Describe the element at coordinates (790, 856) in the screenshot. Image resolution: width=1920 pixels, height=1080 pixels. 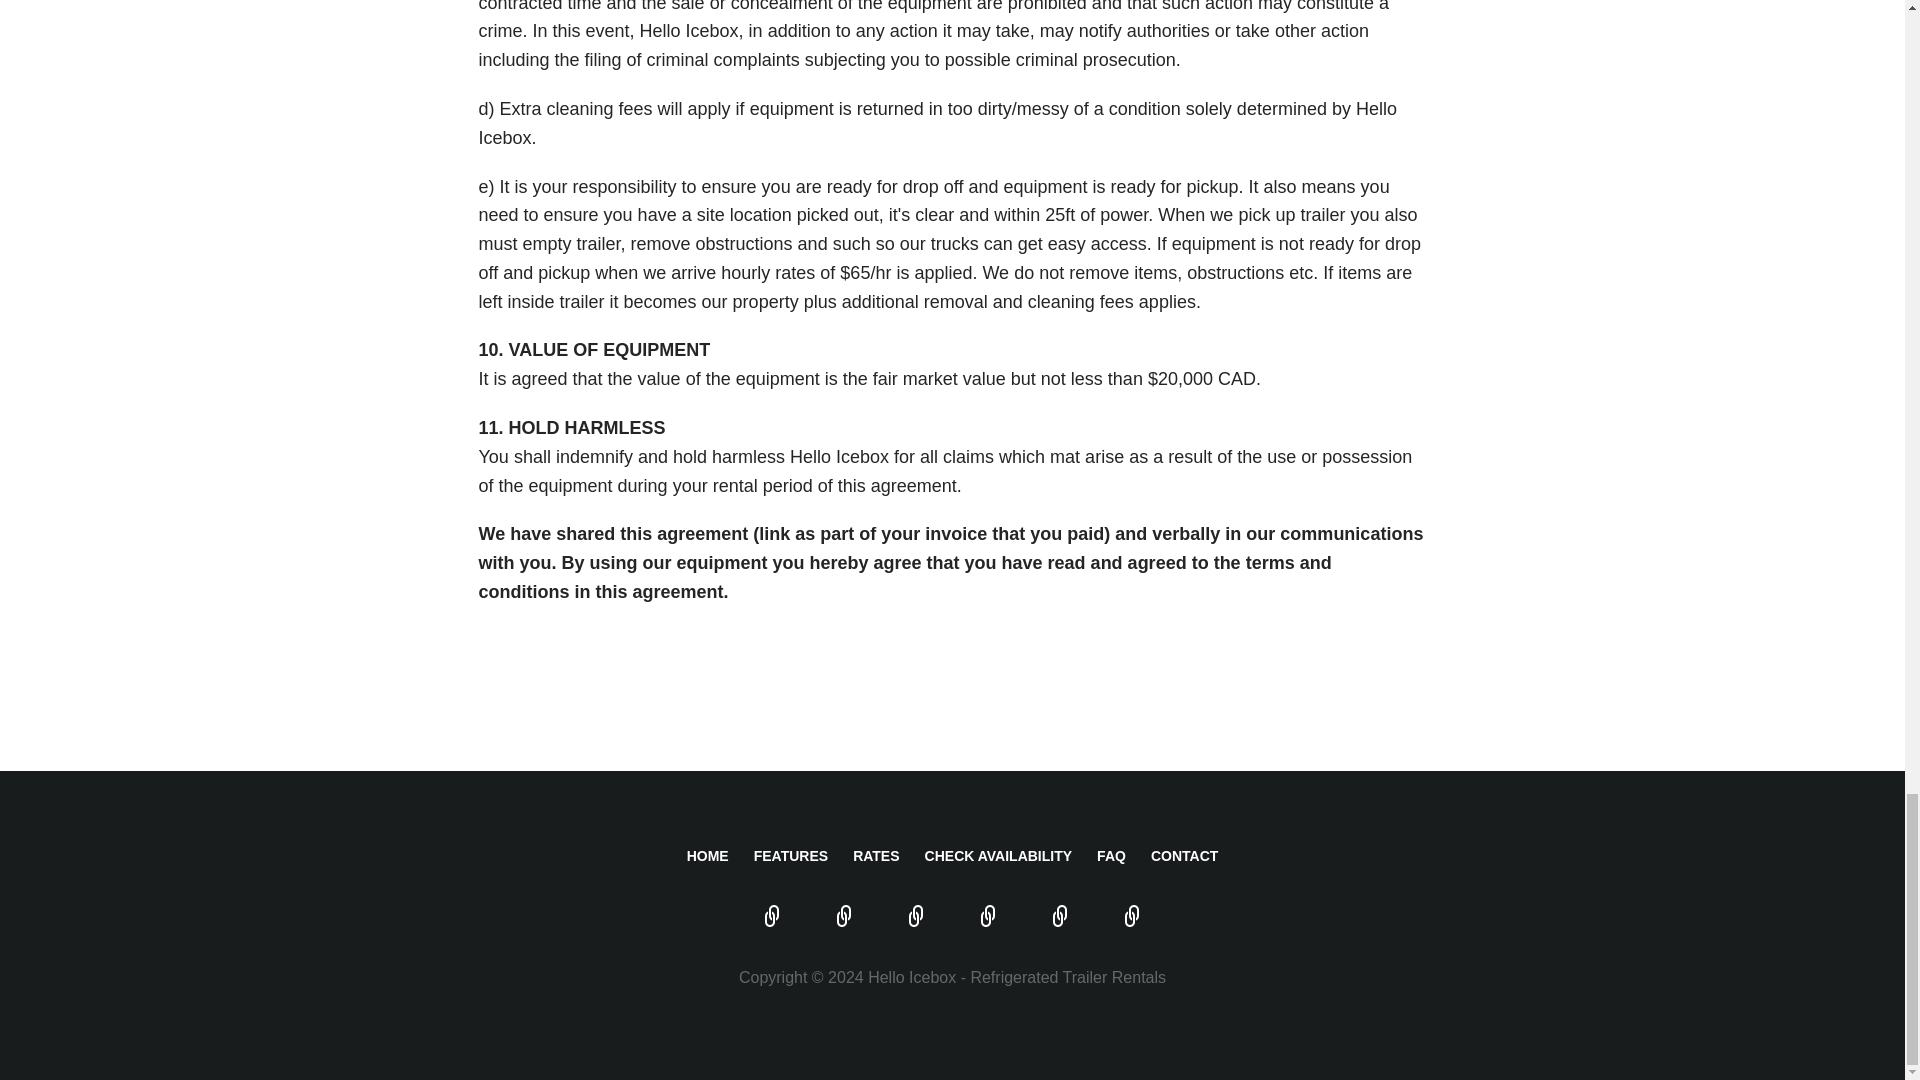
I see `FEATURES` at that location.